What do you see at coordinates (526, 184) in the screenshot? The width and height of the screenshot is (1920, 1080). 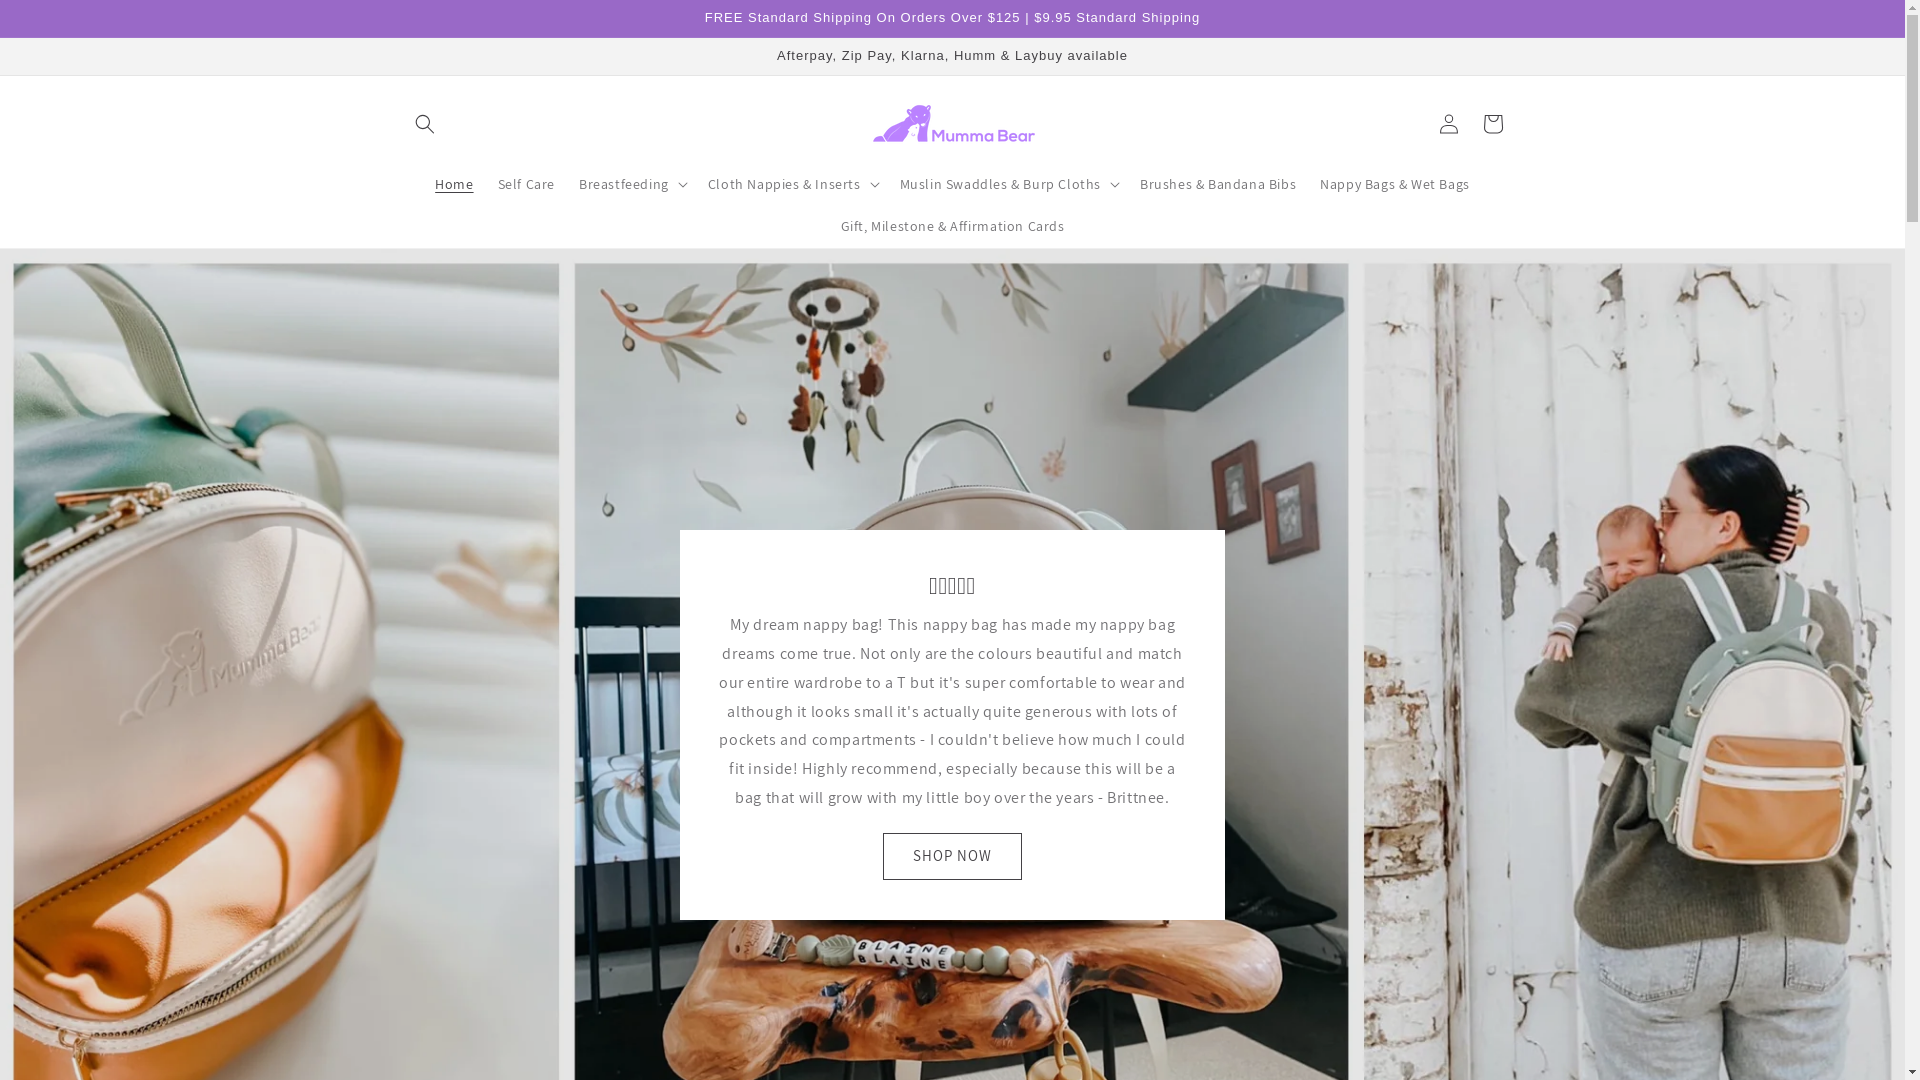 I see `Self Care` at bounding box center [526, 184].